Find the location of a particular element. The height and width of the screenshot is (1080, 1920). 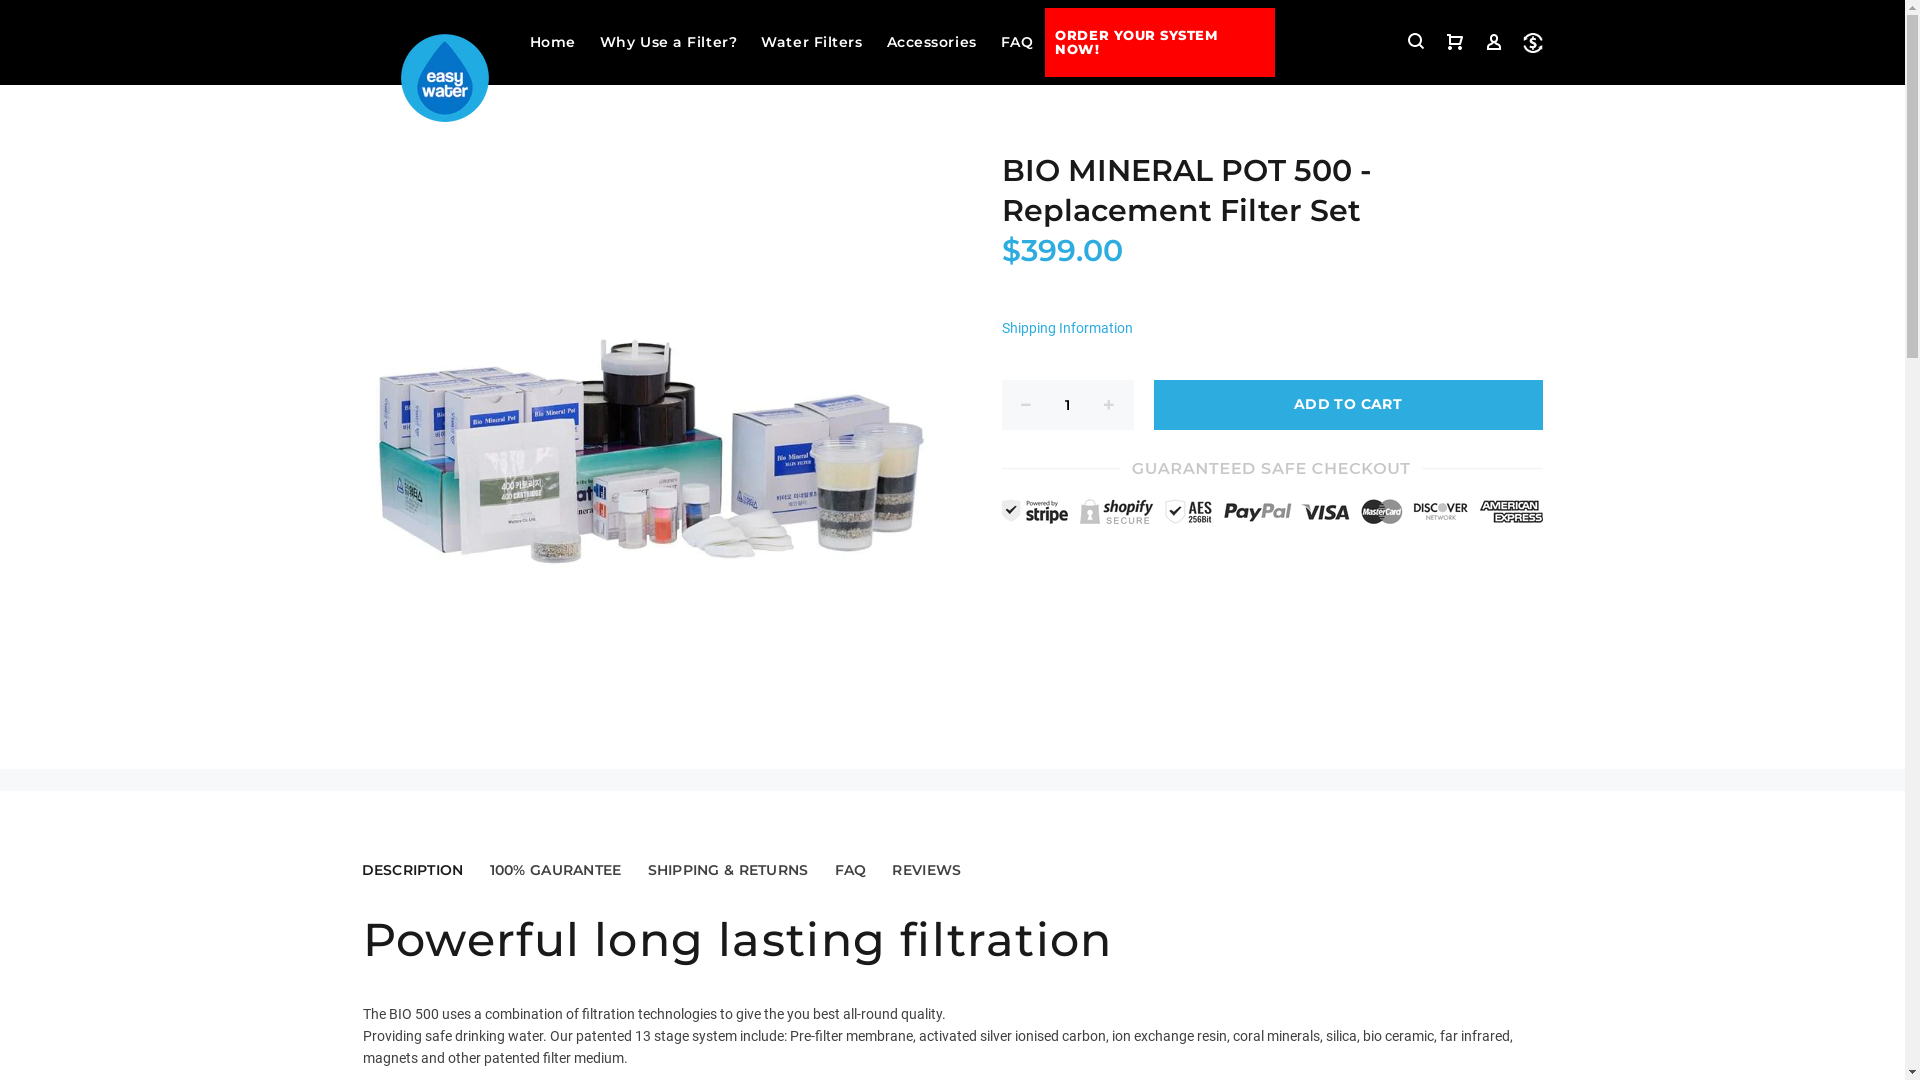

FAQ is located at coordinates (851, 870).